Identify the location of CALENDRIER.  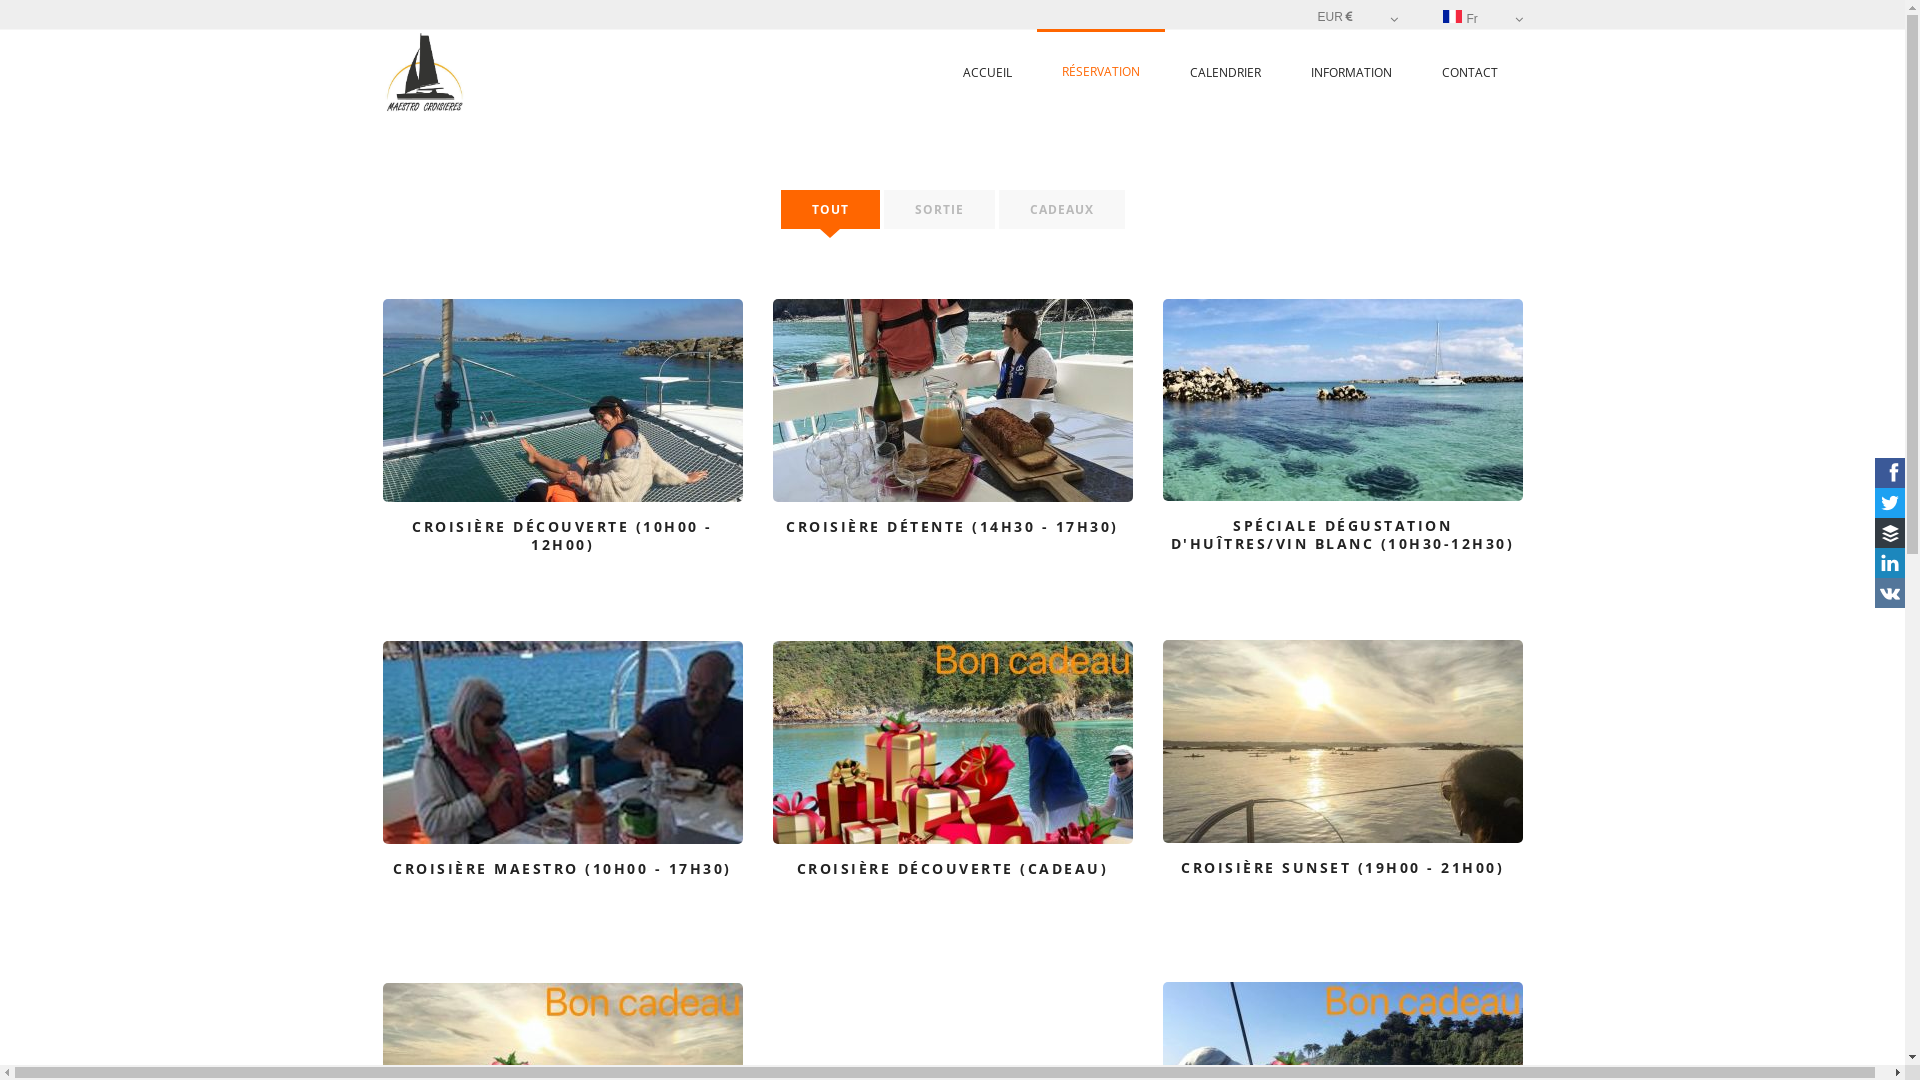
(1224, 73).